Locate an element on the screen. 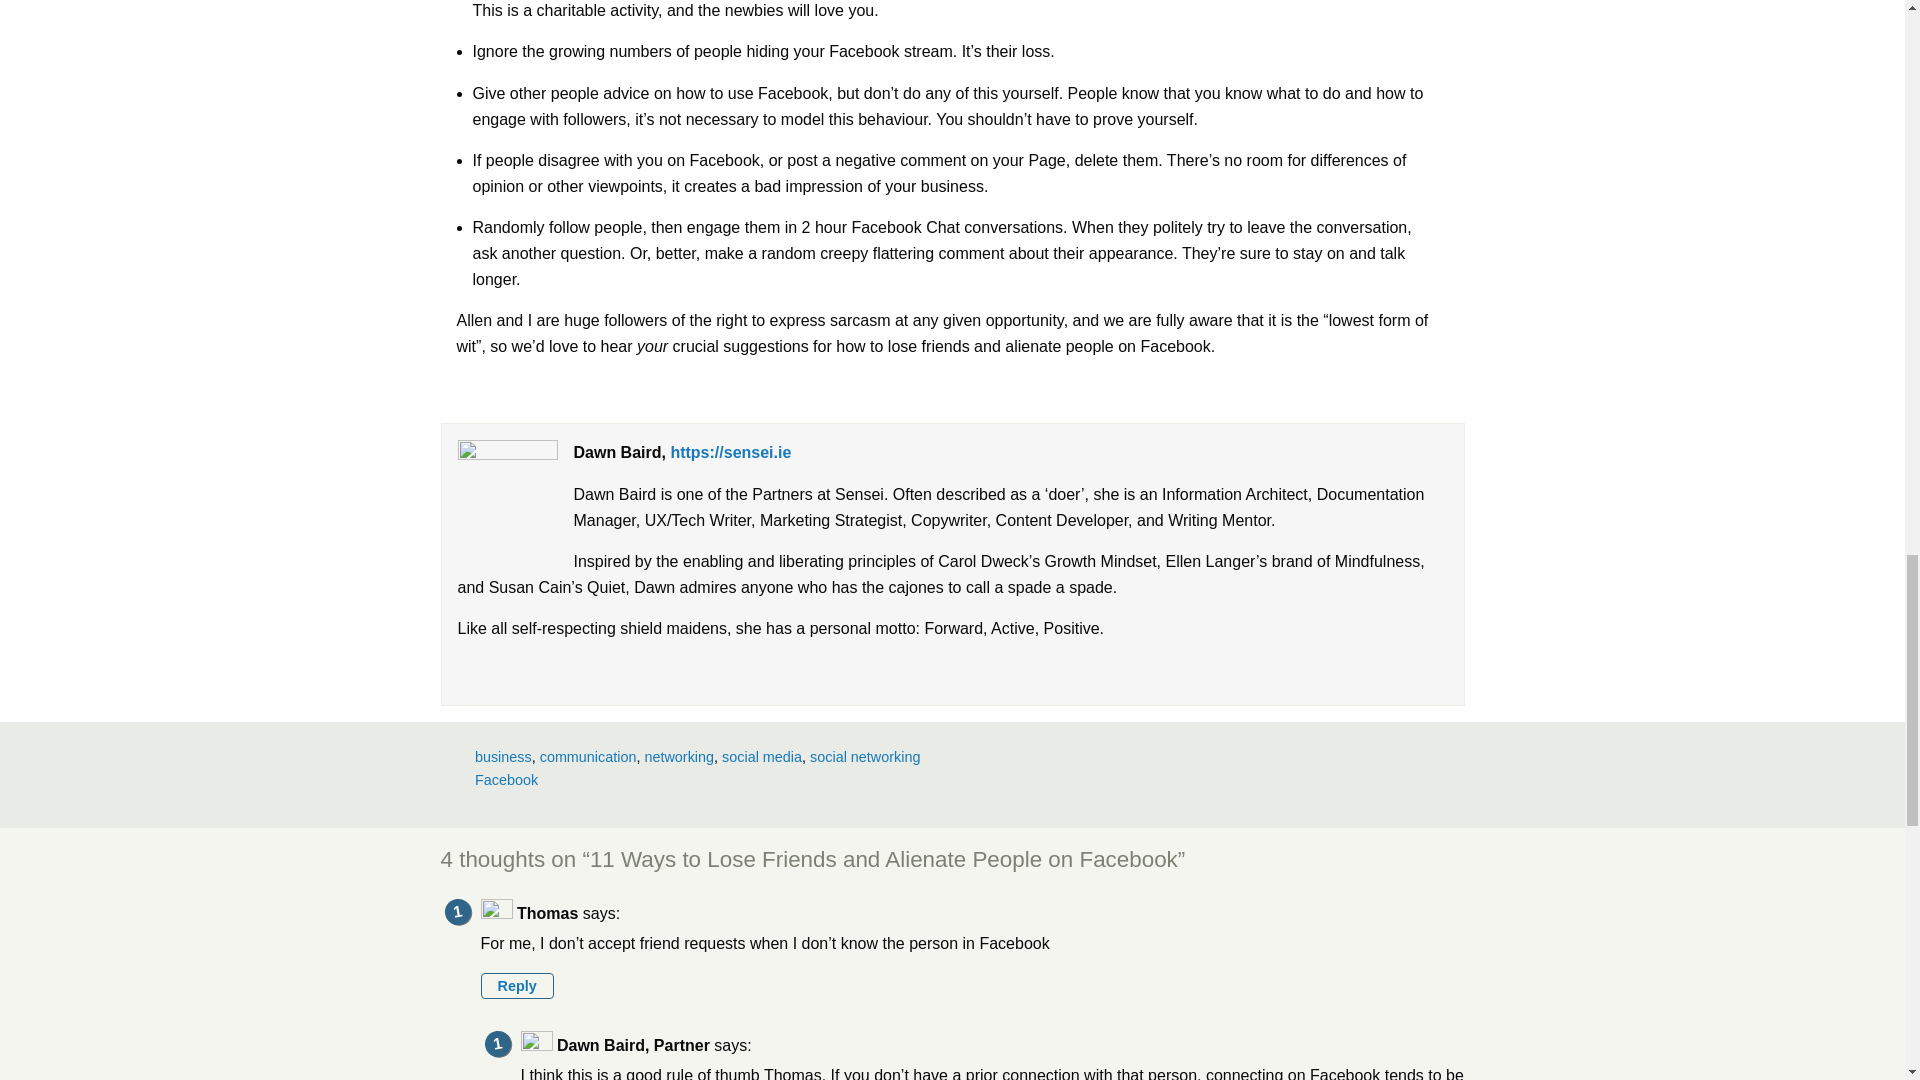 This screenshot has width=1920, height=1080. networking is located at coordinates (678, 756).